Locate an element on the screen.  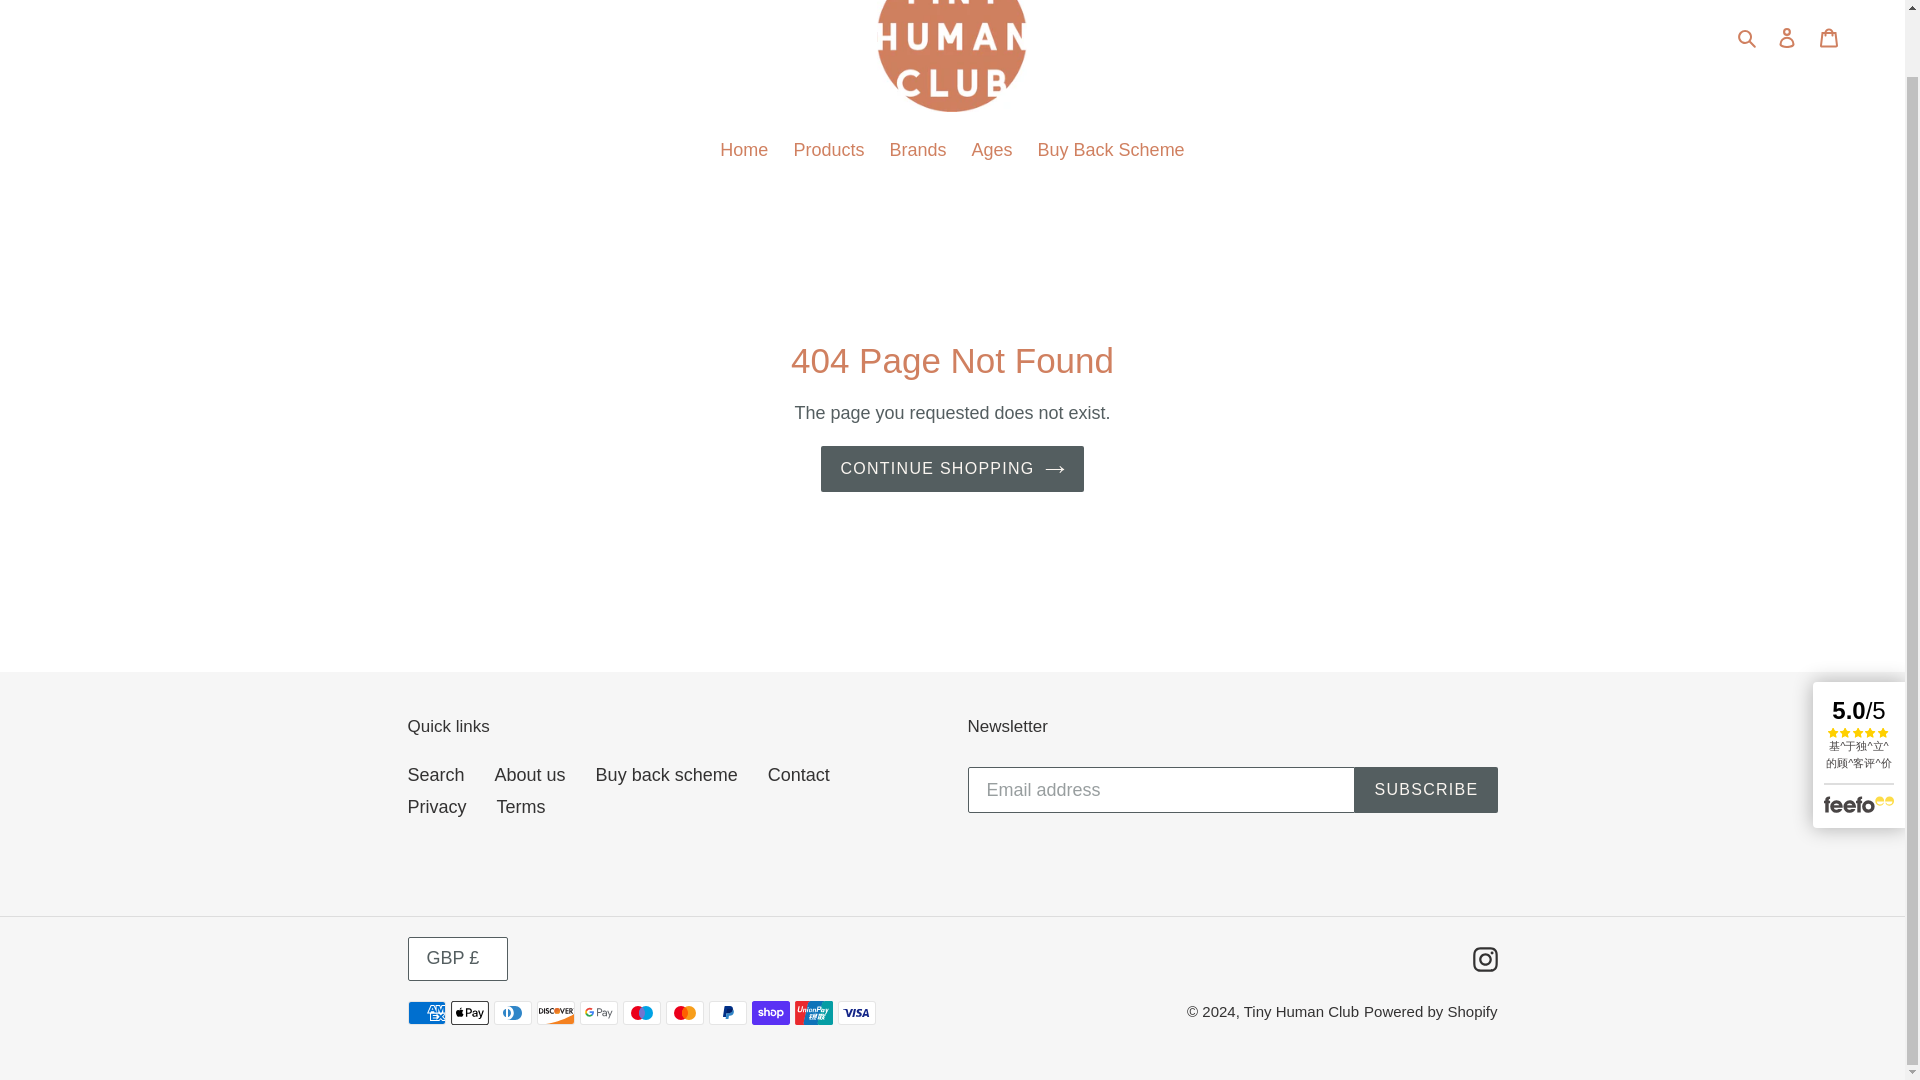
Ages is located at coordinates (992, 152).